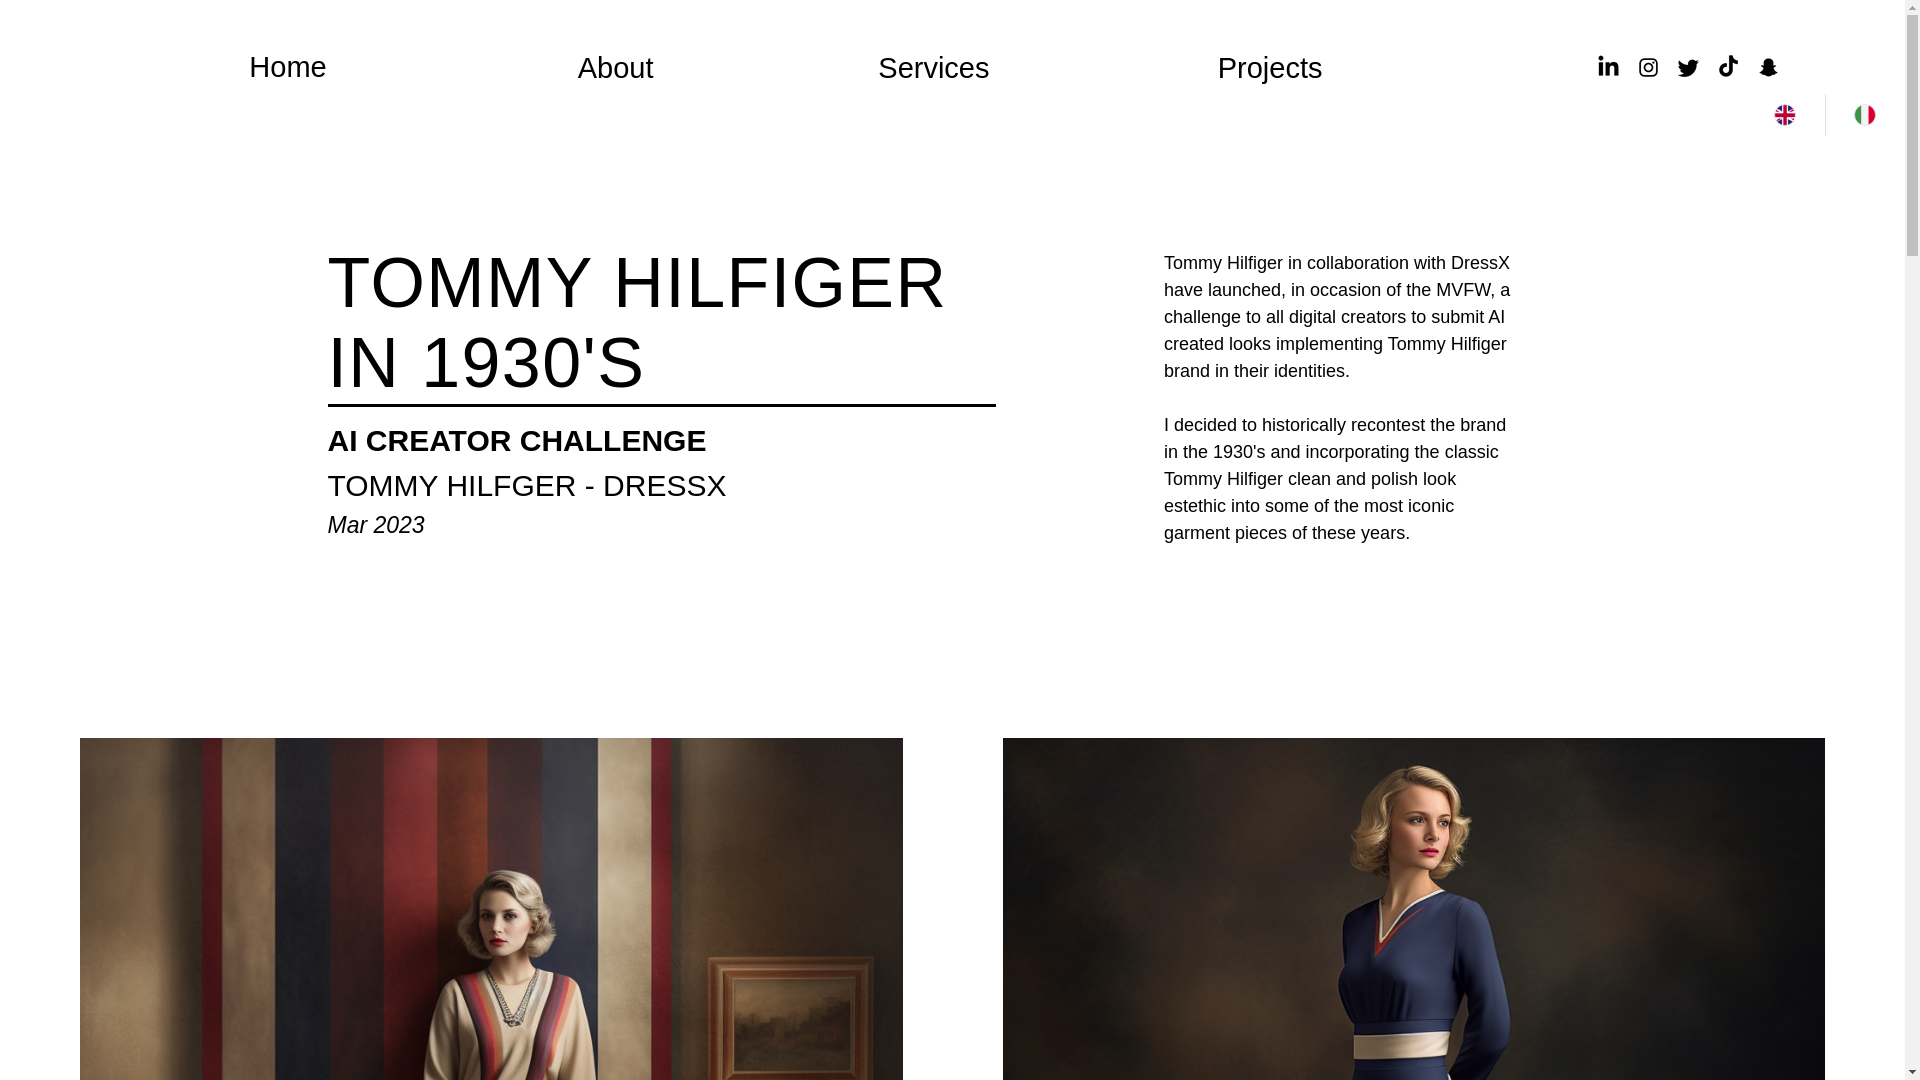  I want to click on Home, so click(288, 67).